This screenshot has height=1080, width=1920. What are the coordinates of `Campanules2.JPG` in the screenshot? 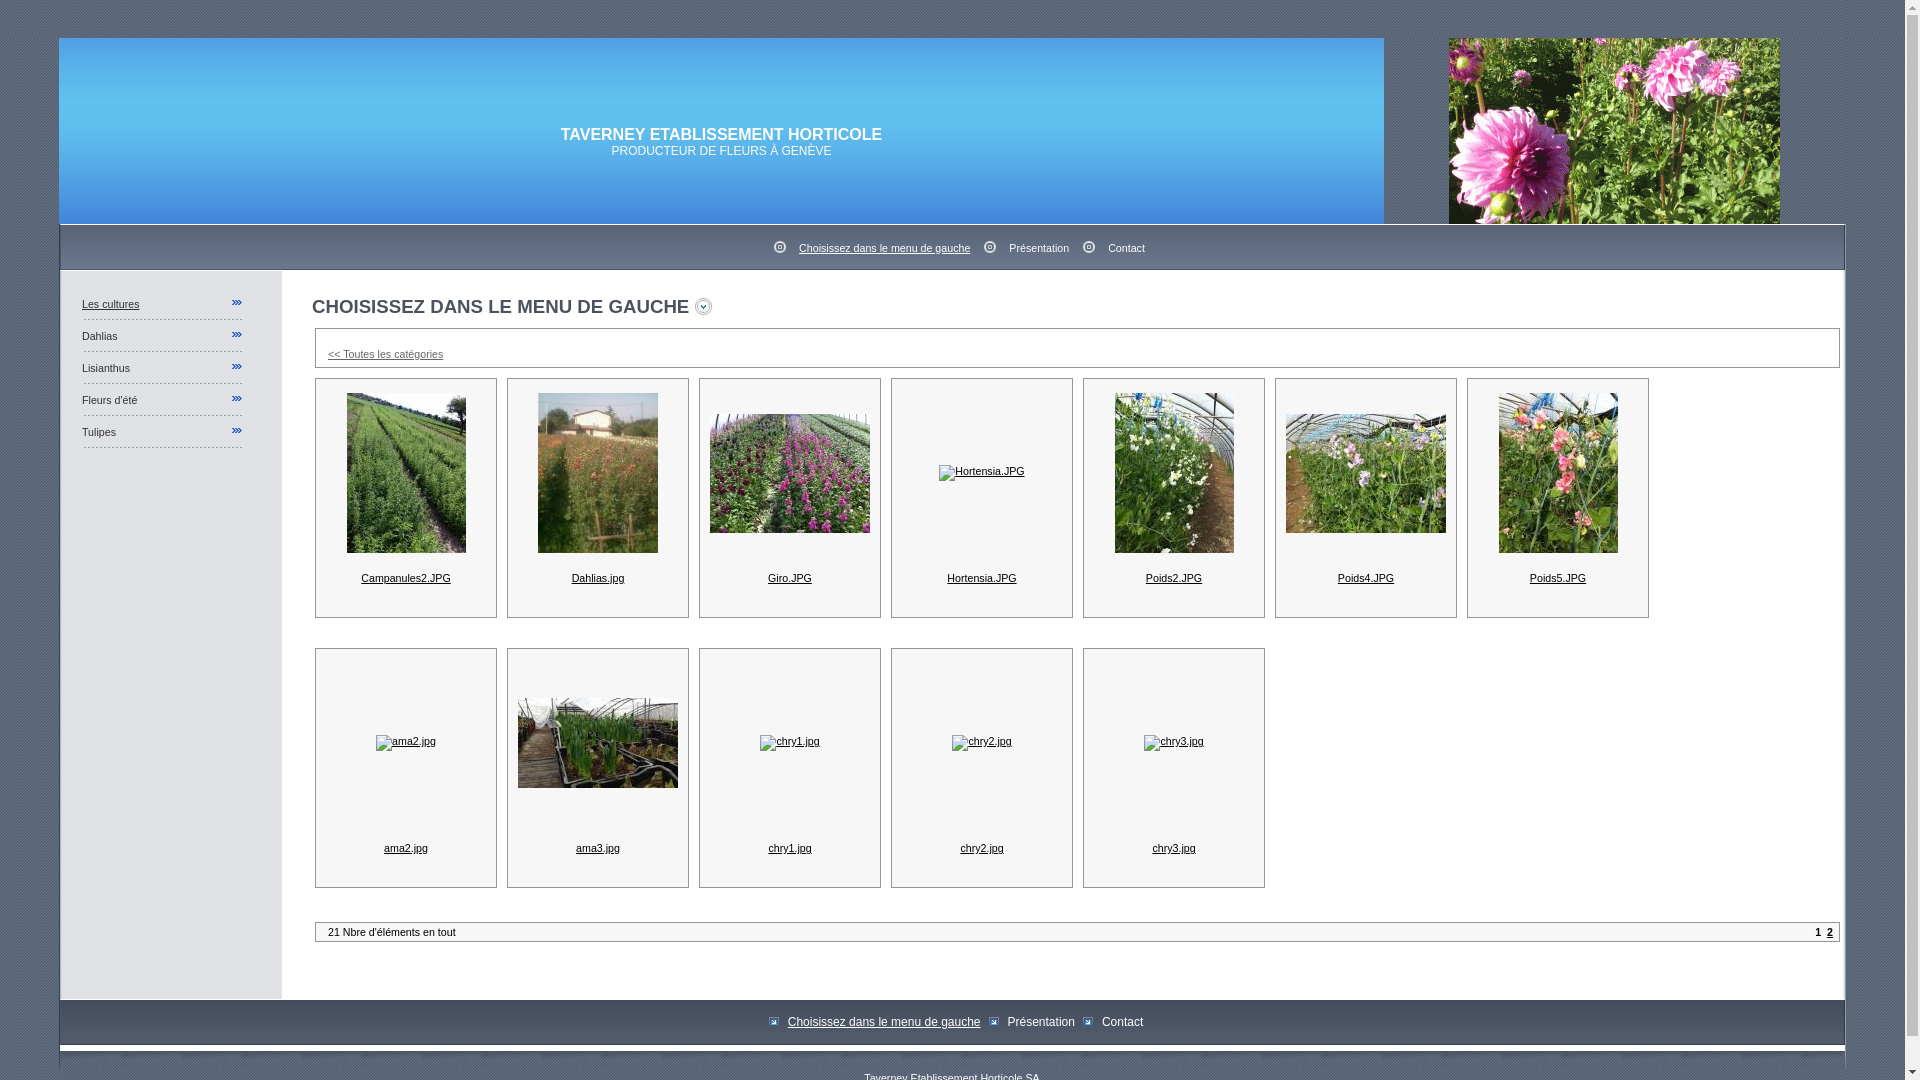 It's located at (406, 578).